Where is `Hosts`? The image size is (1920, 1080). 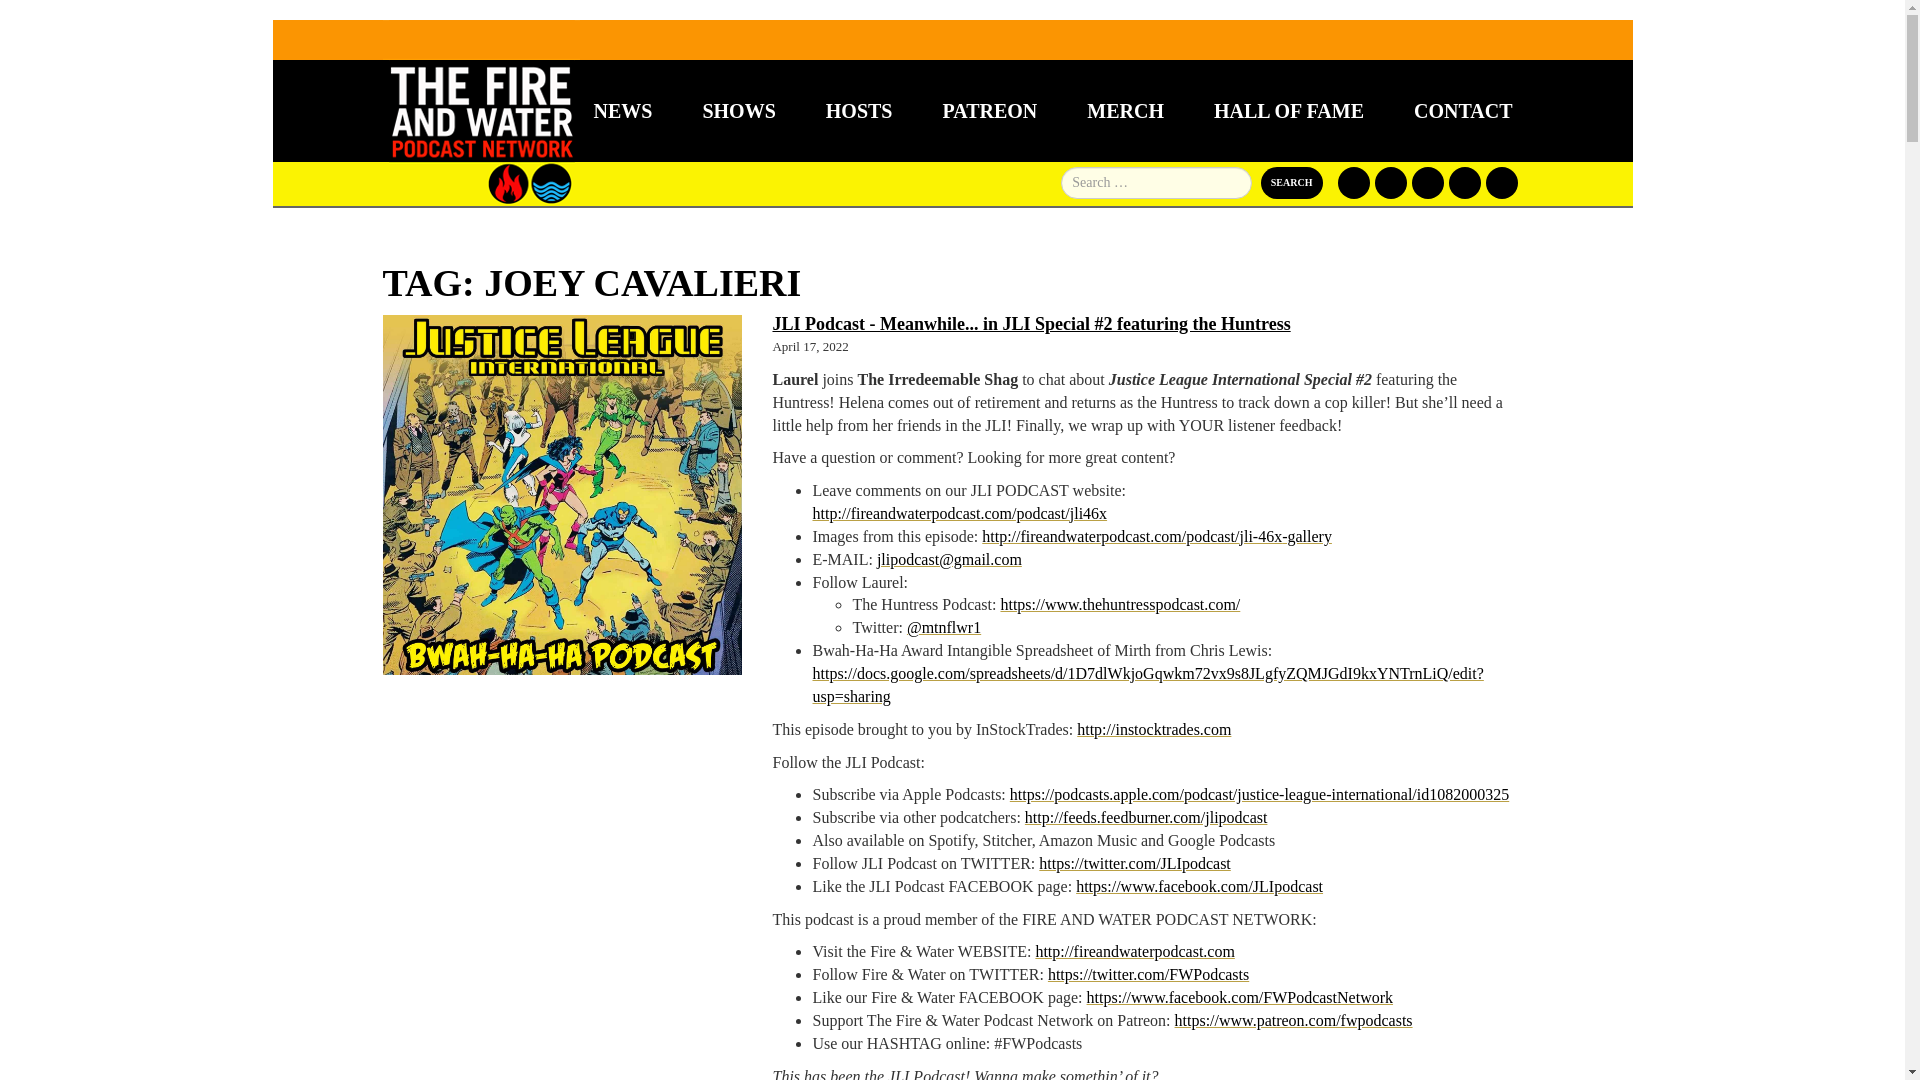 Hosts is located at coordinates (858, 111).